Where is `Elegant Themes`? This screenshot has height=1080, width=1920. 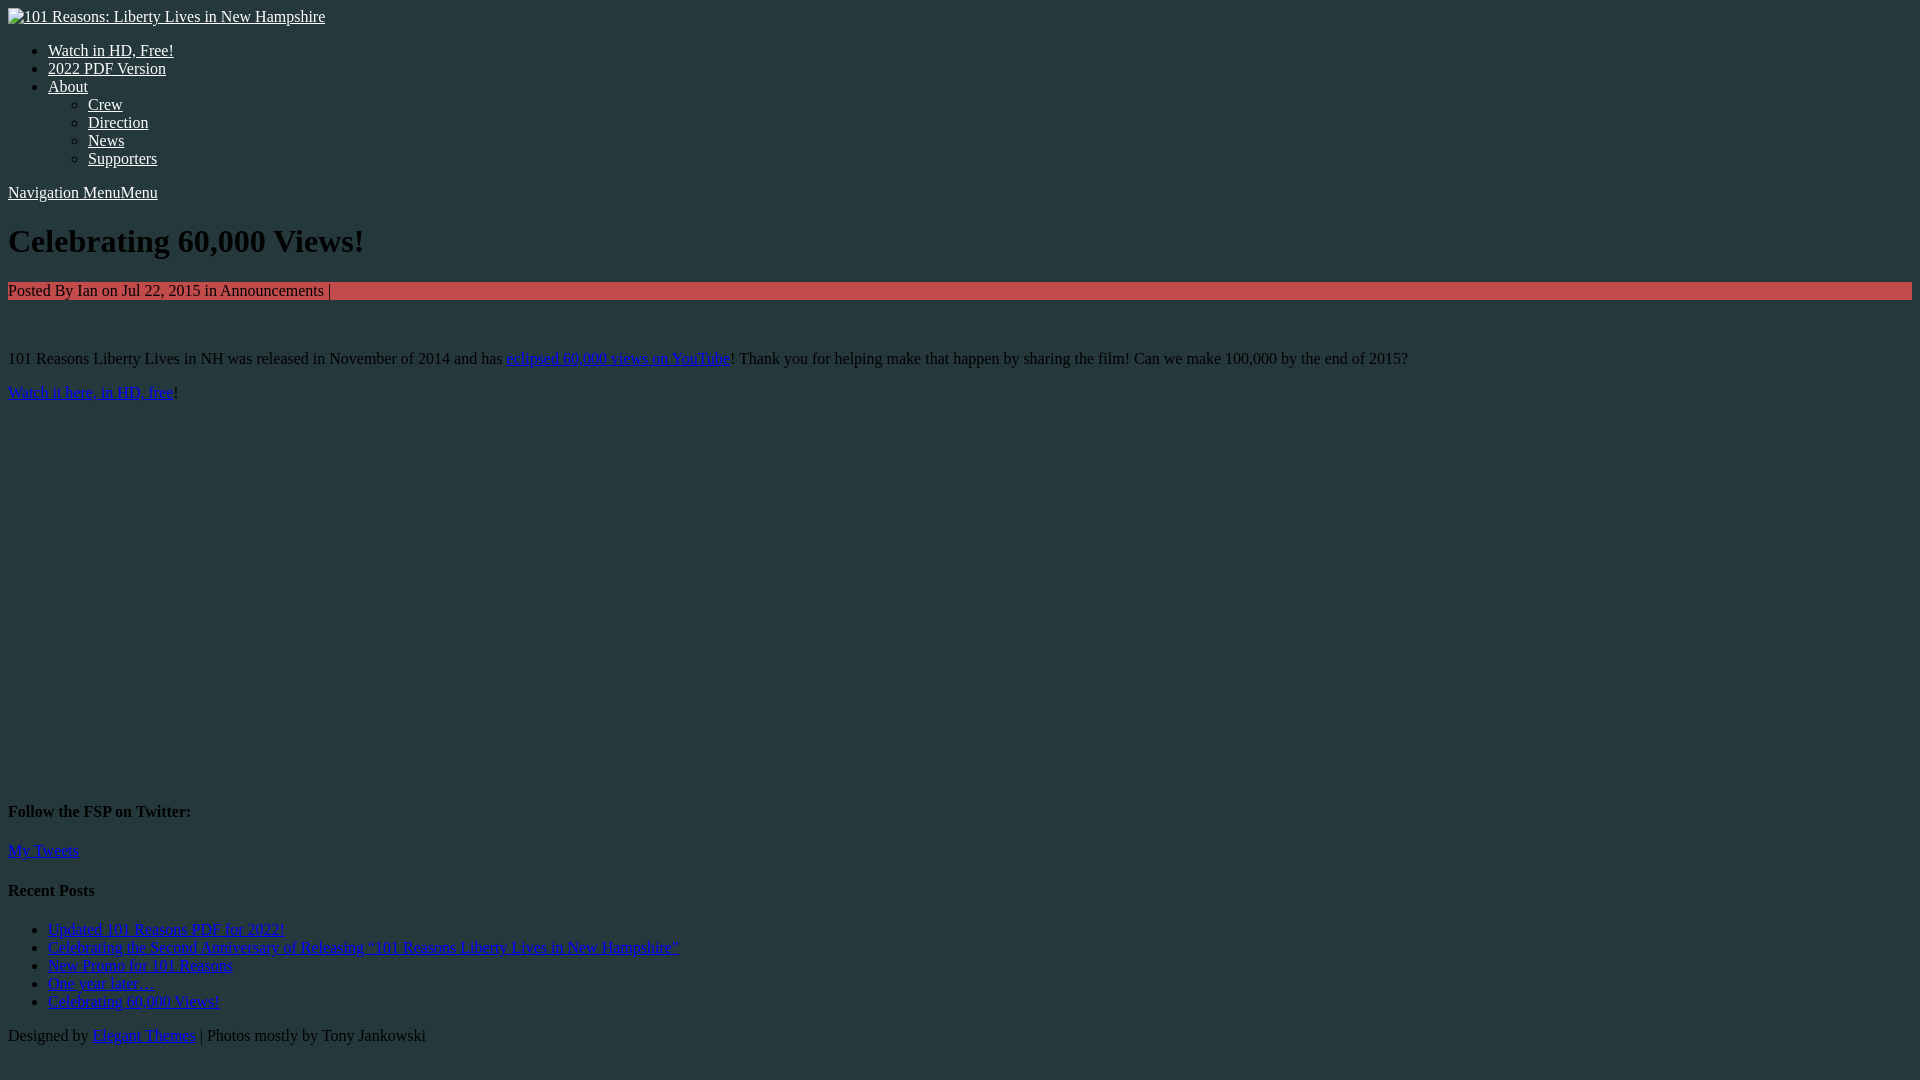 Elegant Themes is located at coordinates (144, 1036).